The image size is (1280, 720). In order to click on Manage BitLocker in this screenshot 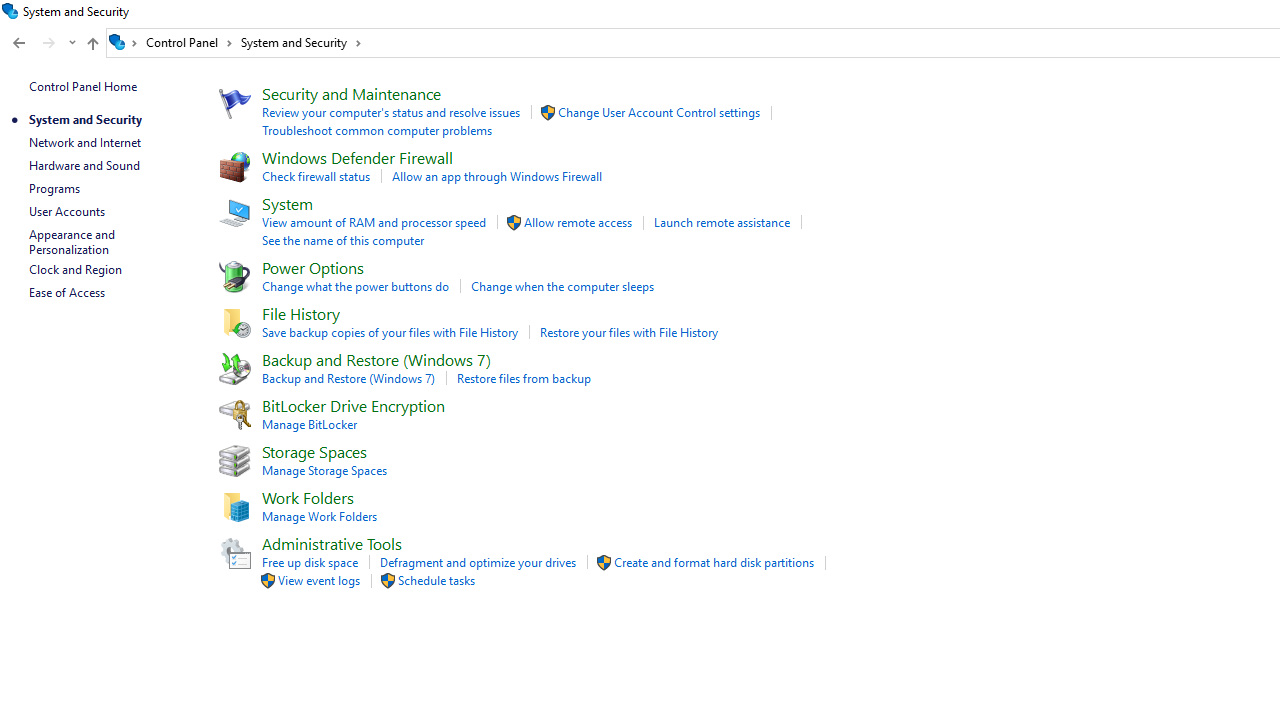, I will do `click(308, 424)`.